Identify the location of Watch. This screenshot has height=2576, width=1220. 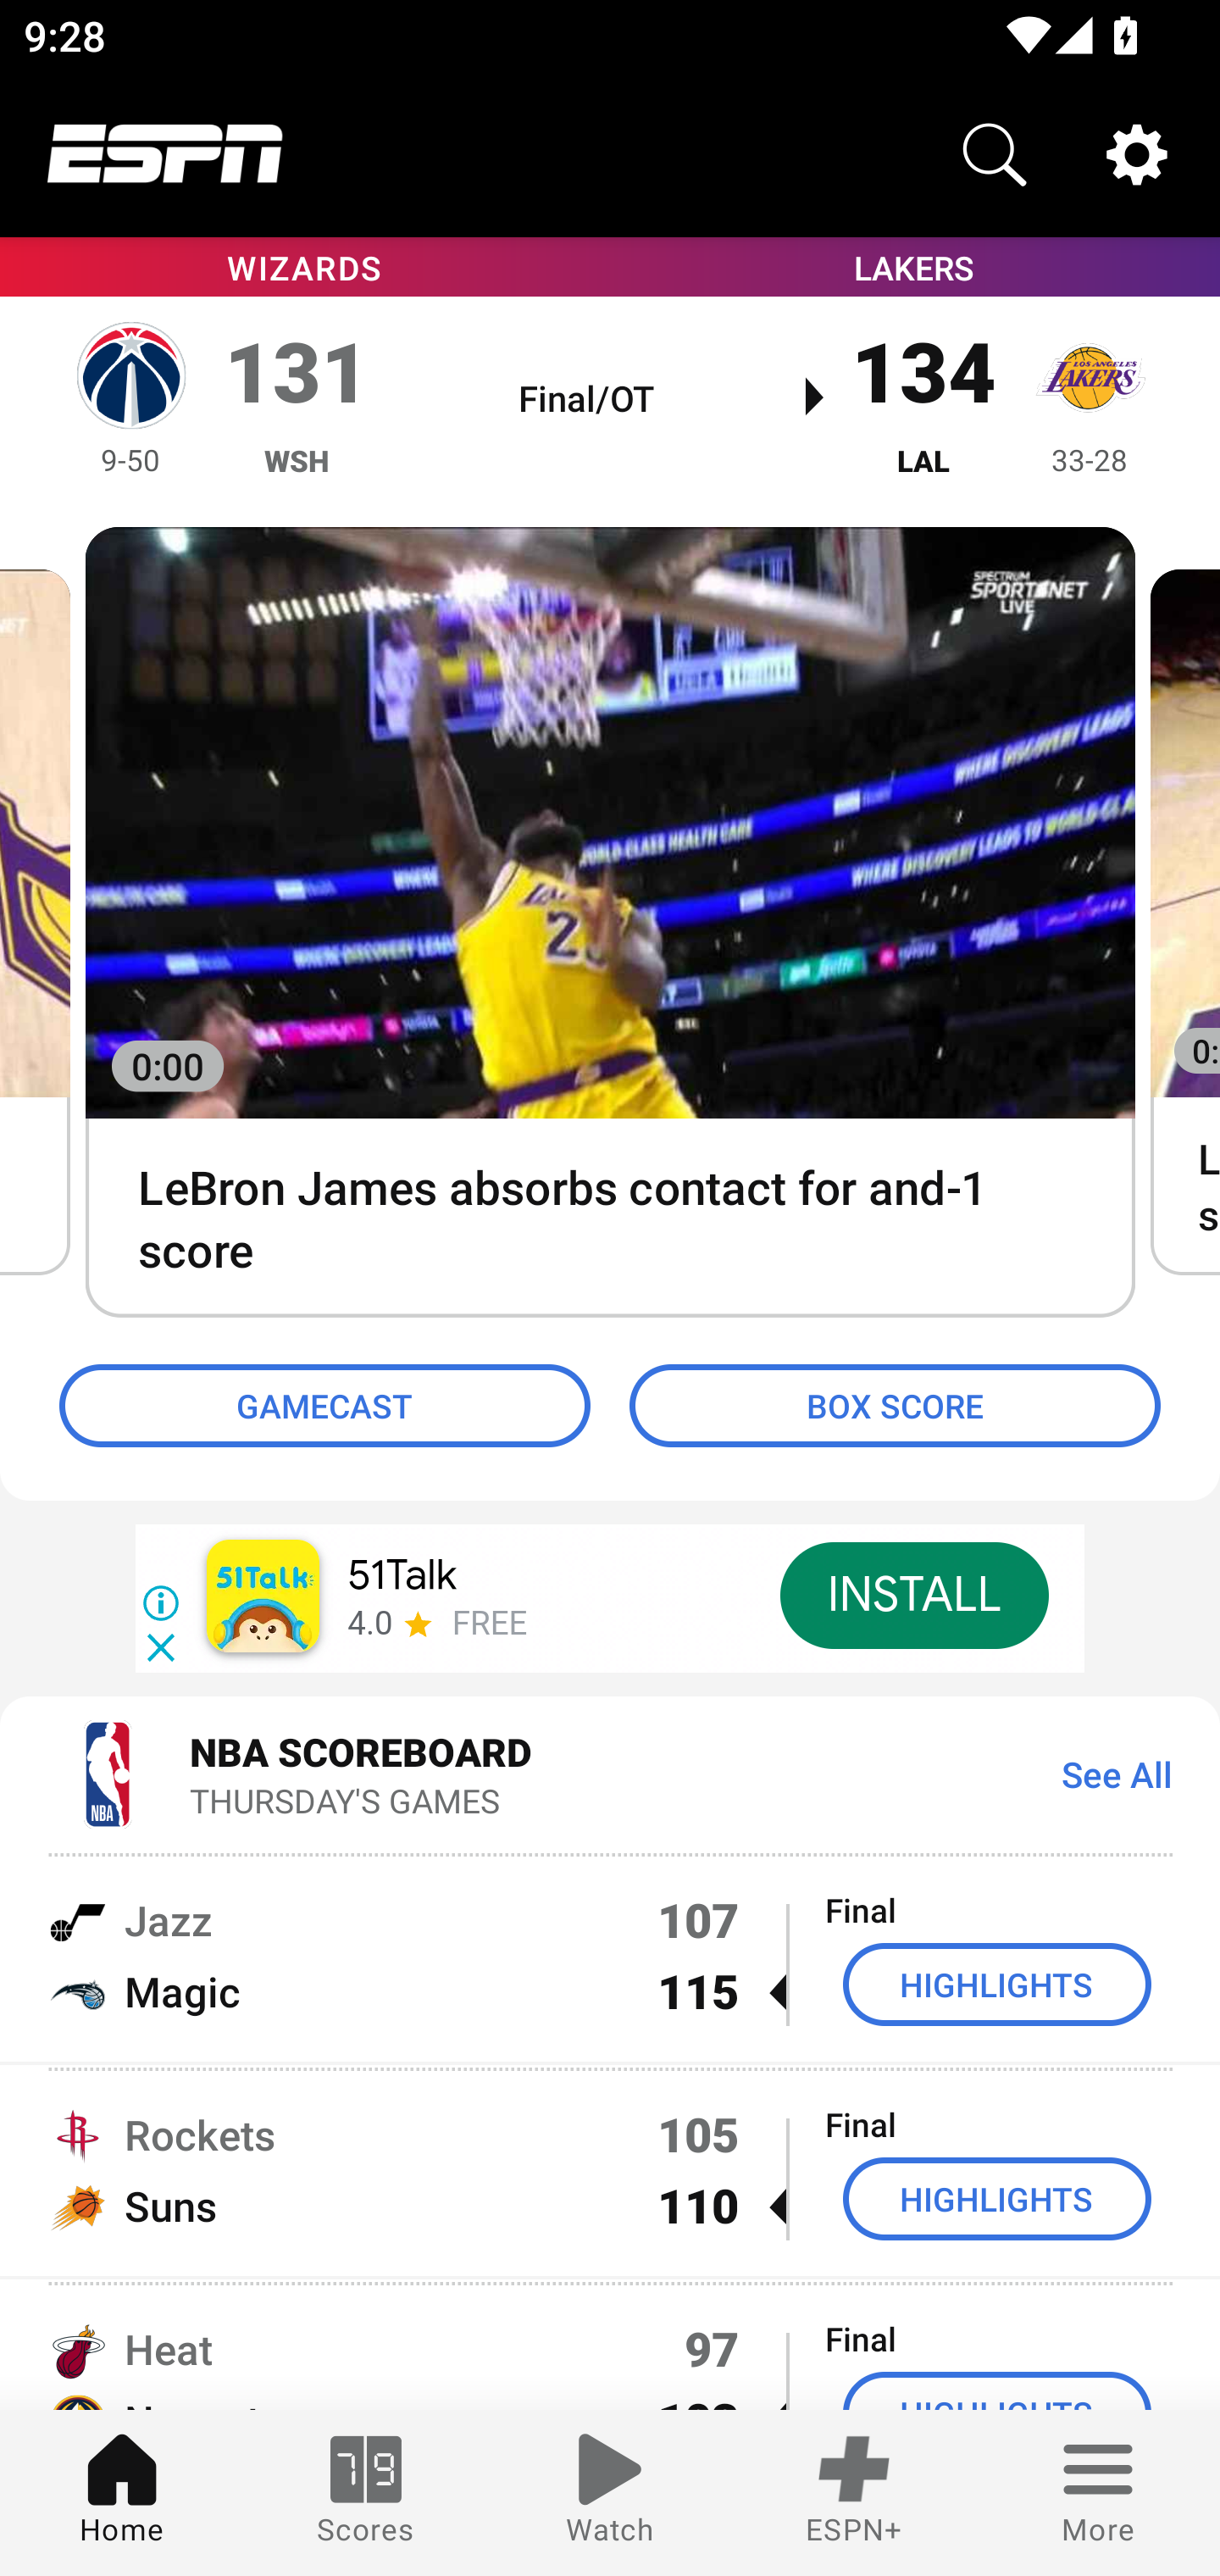
(610, 2493).